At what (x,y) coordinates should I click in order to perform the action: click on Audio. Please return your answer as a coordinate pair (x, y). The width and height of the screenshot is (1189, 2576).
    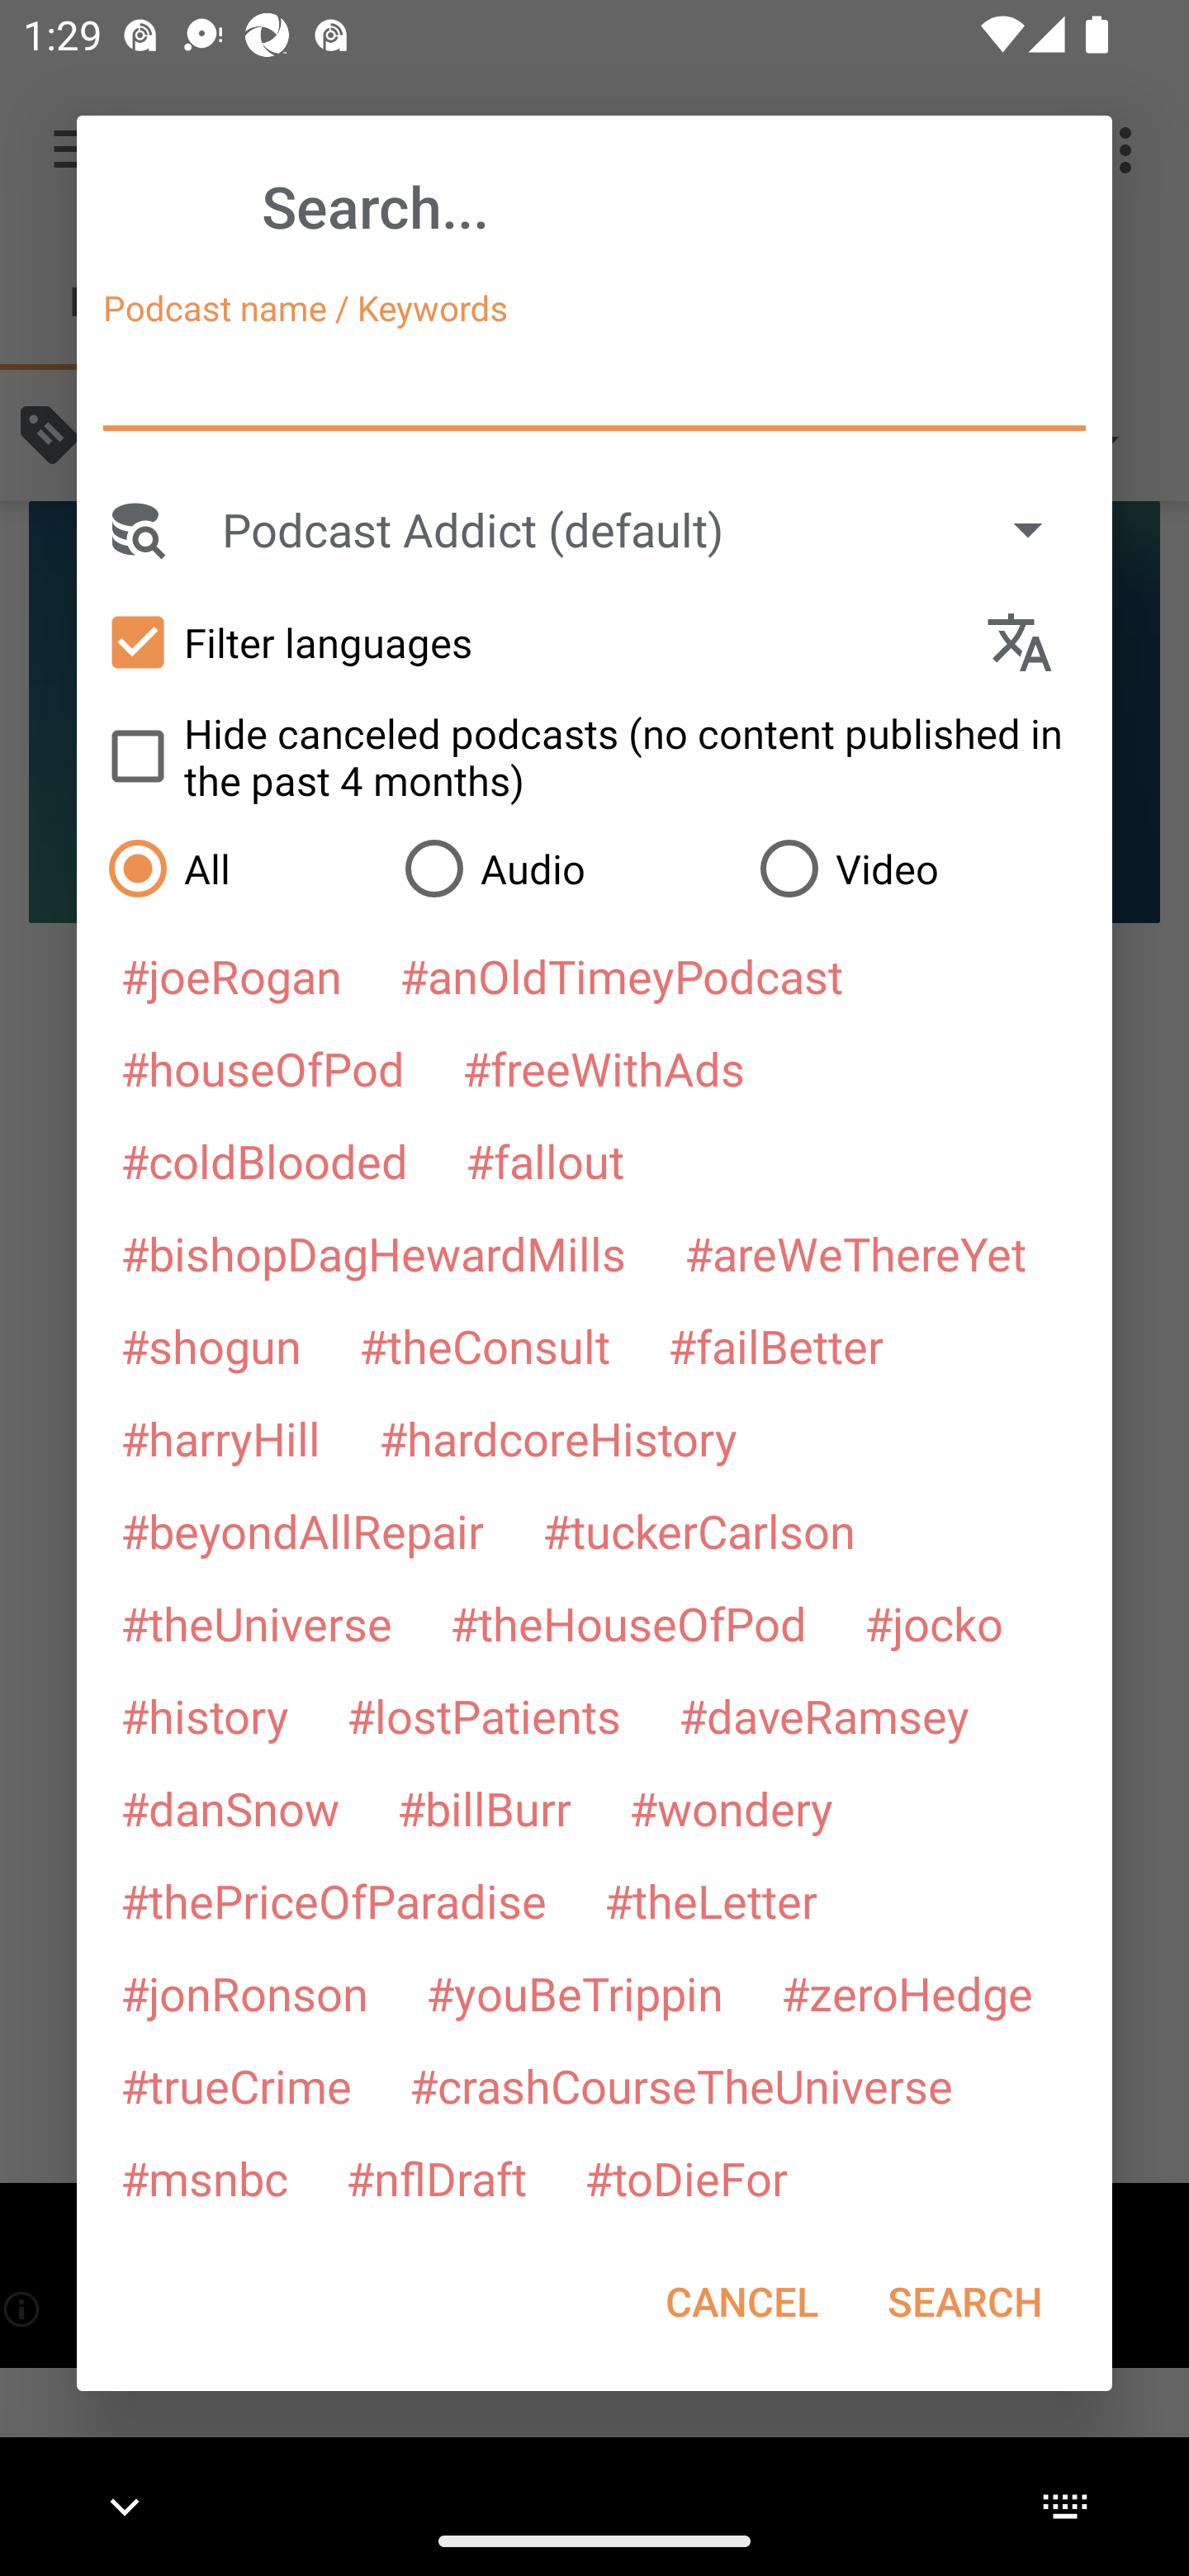
    Looking at the image, I should click on (565, 868).